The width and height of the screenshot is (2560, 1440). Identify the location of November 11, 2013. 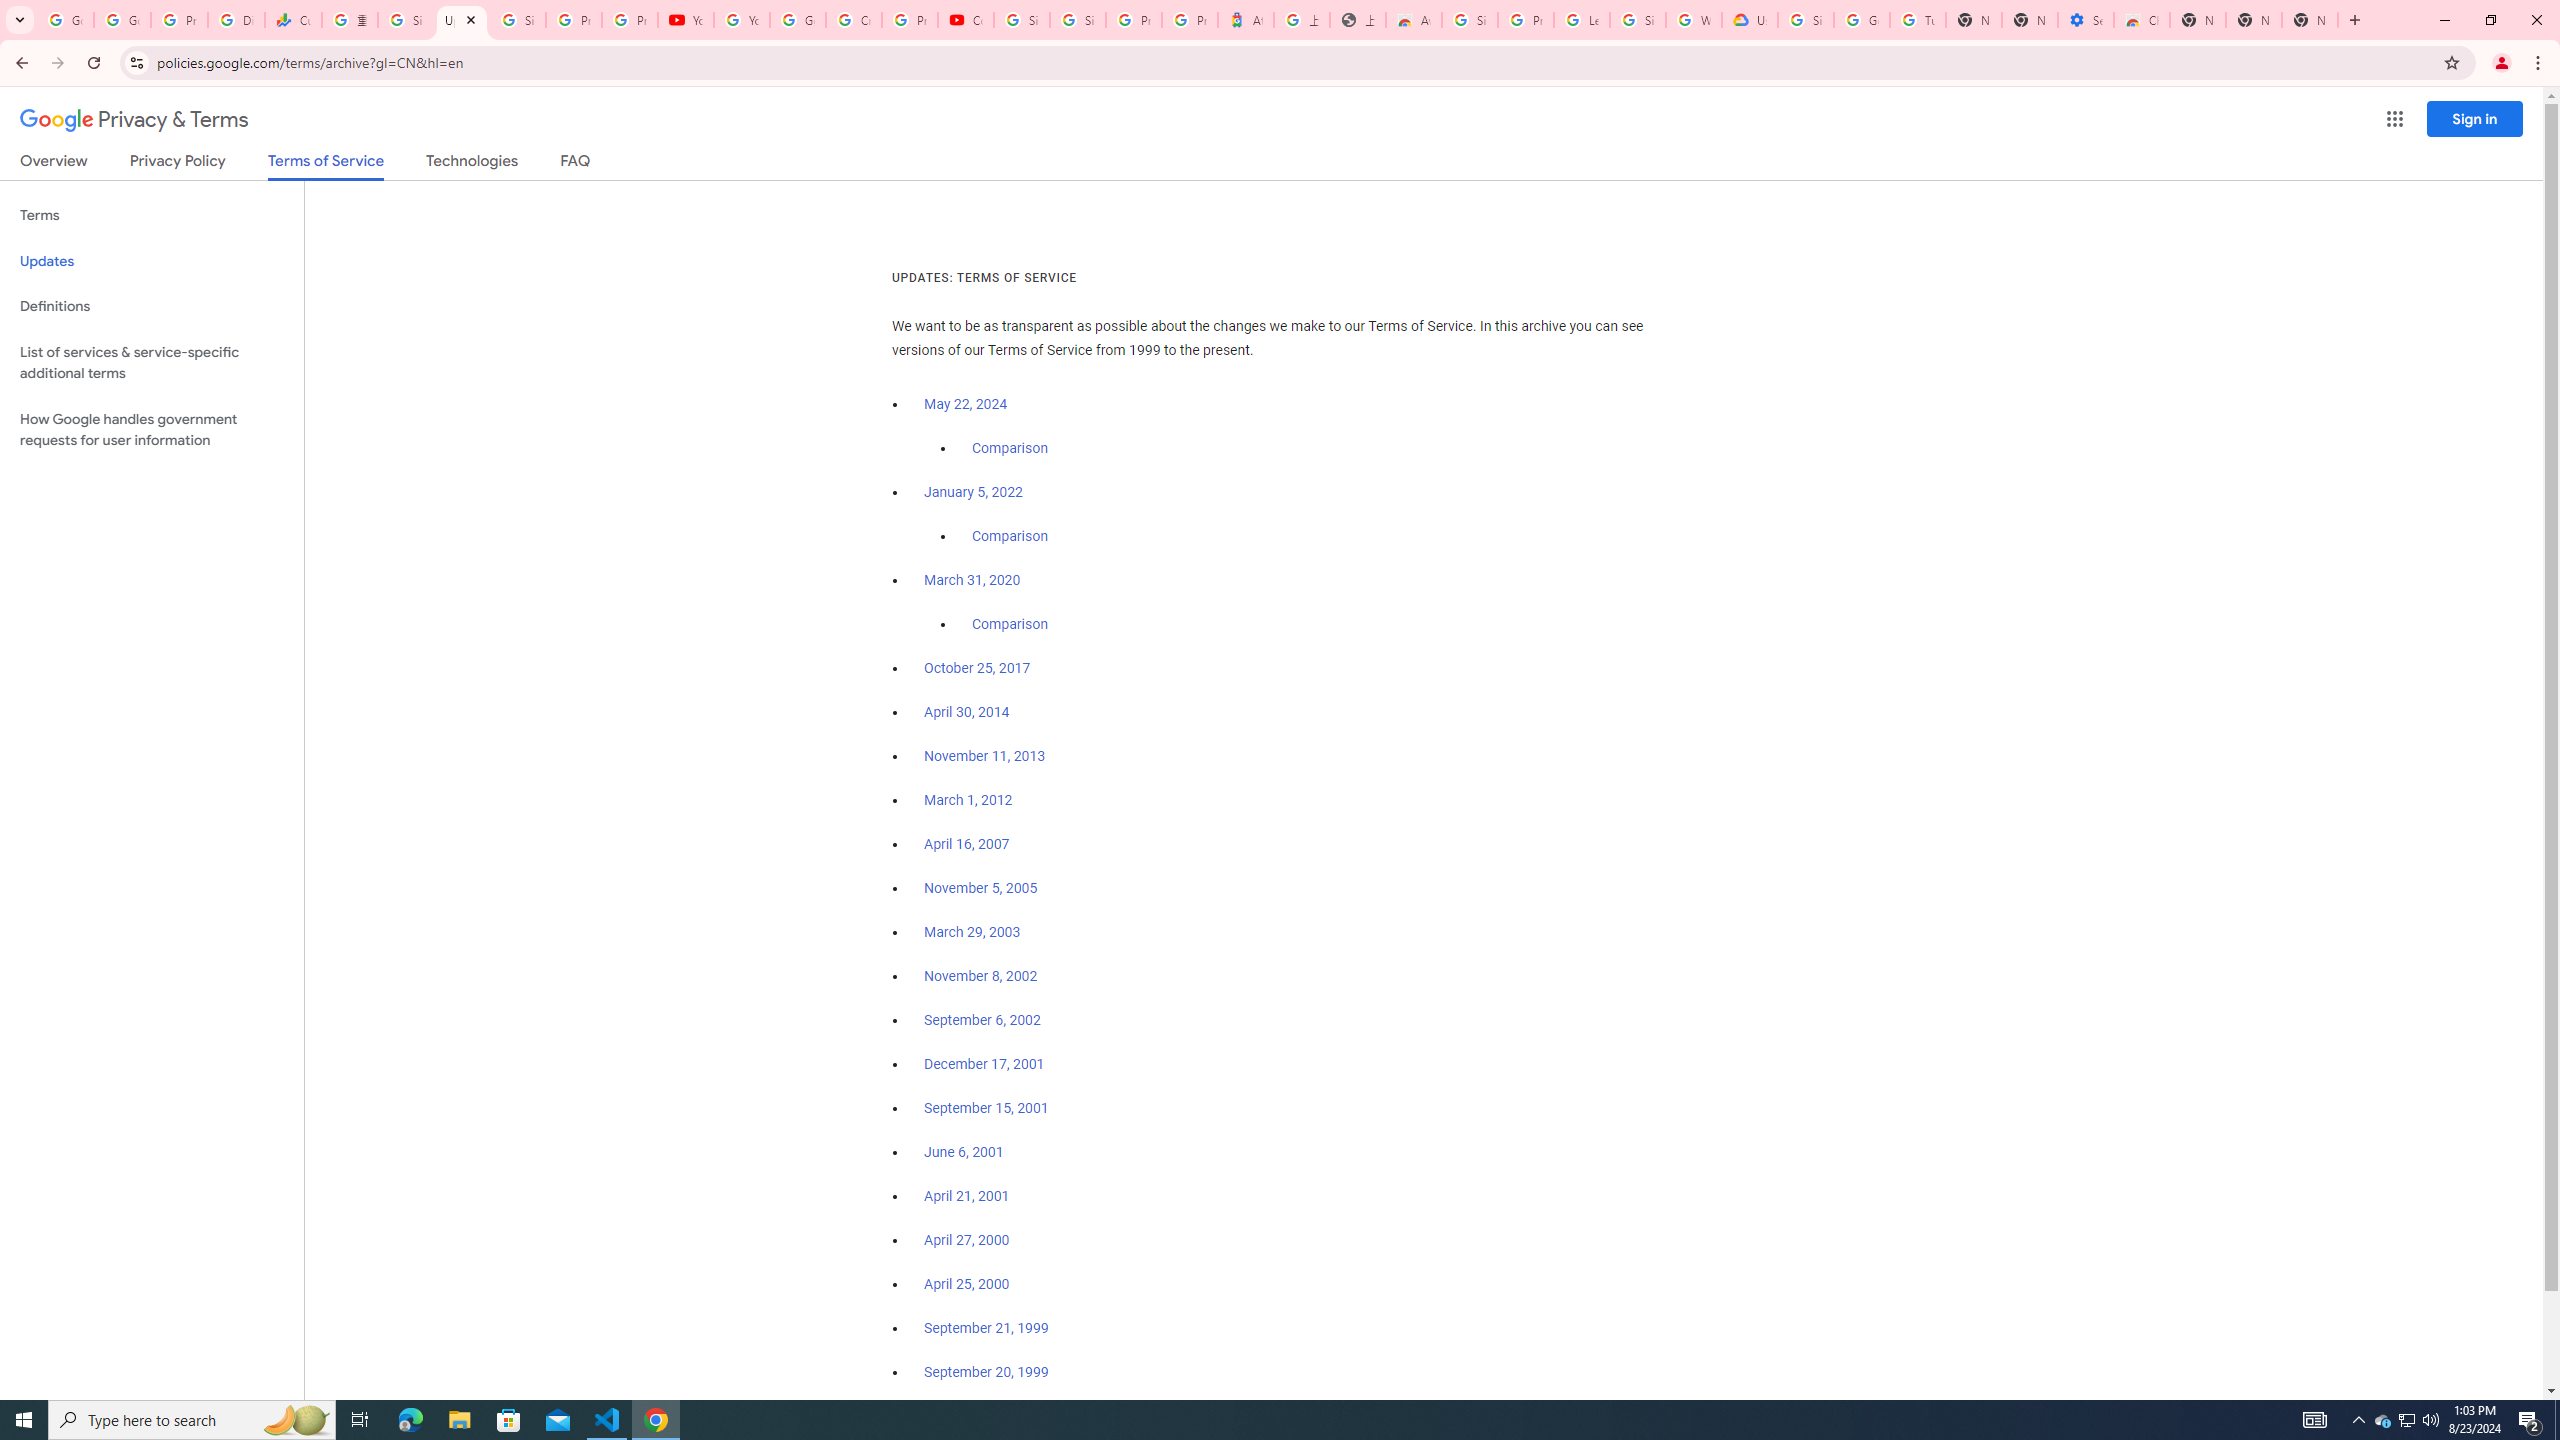
(986, 756).